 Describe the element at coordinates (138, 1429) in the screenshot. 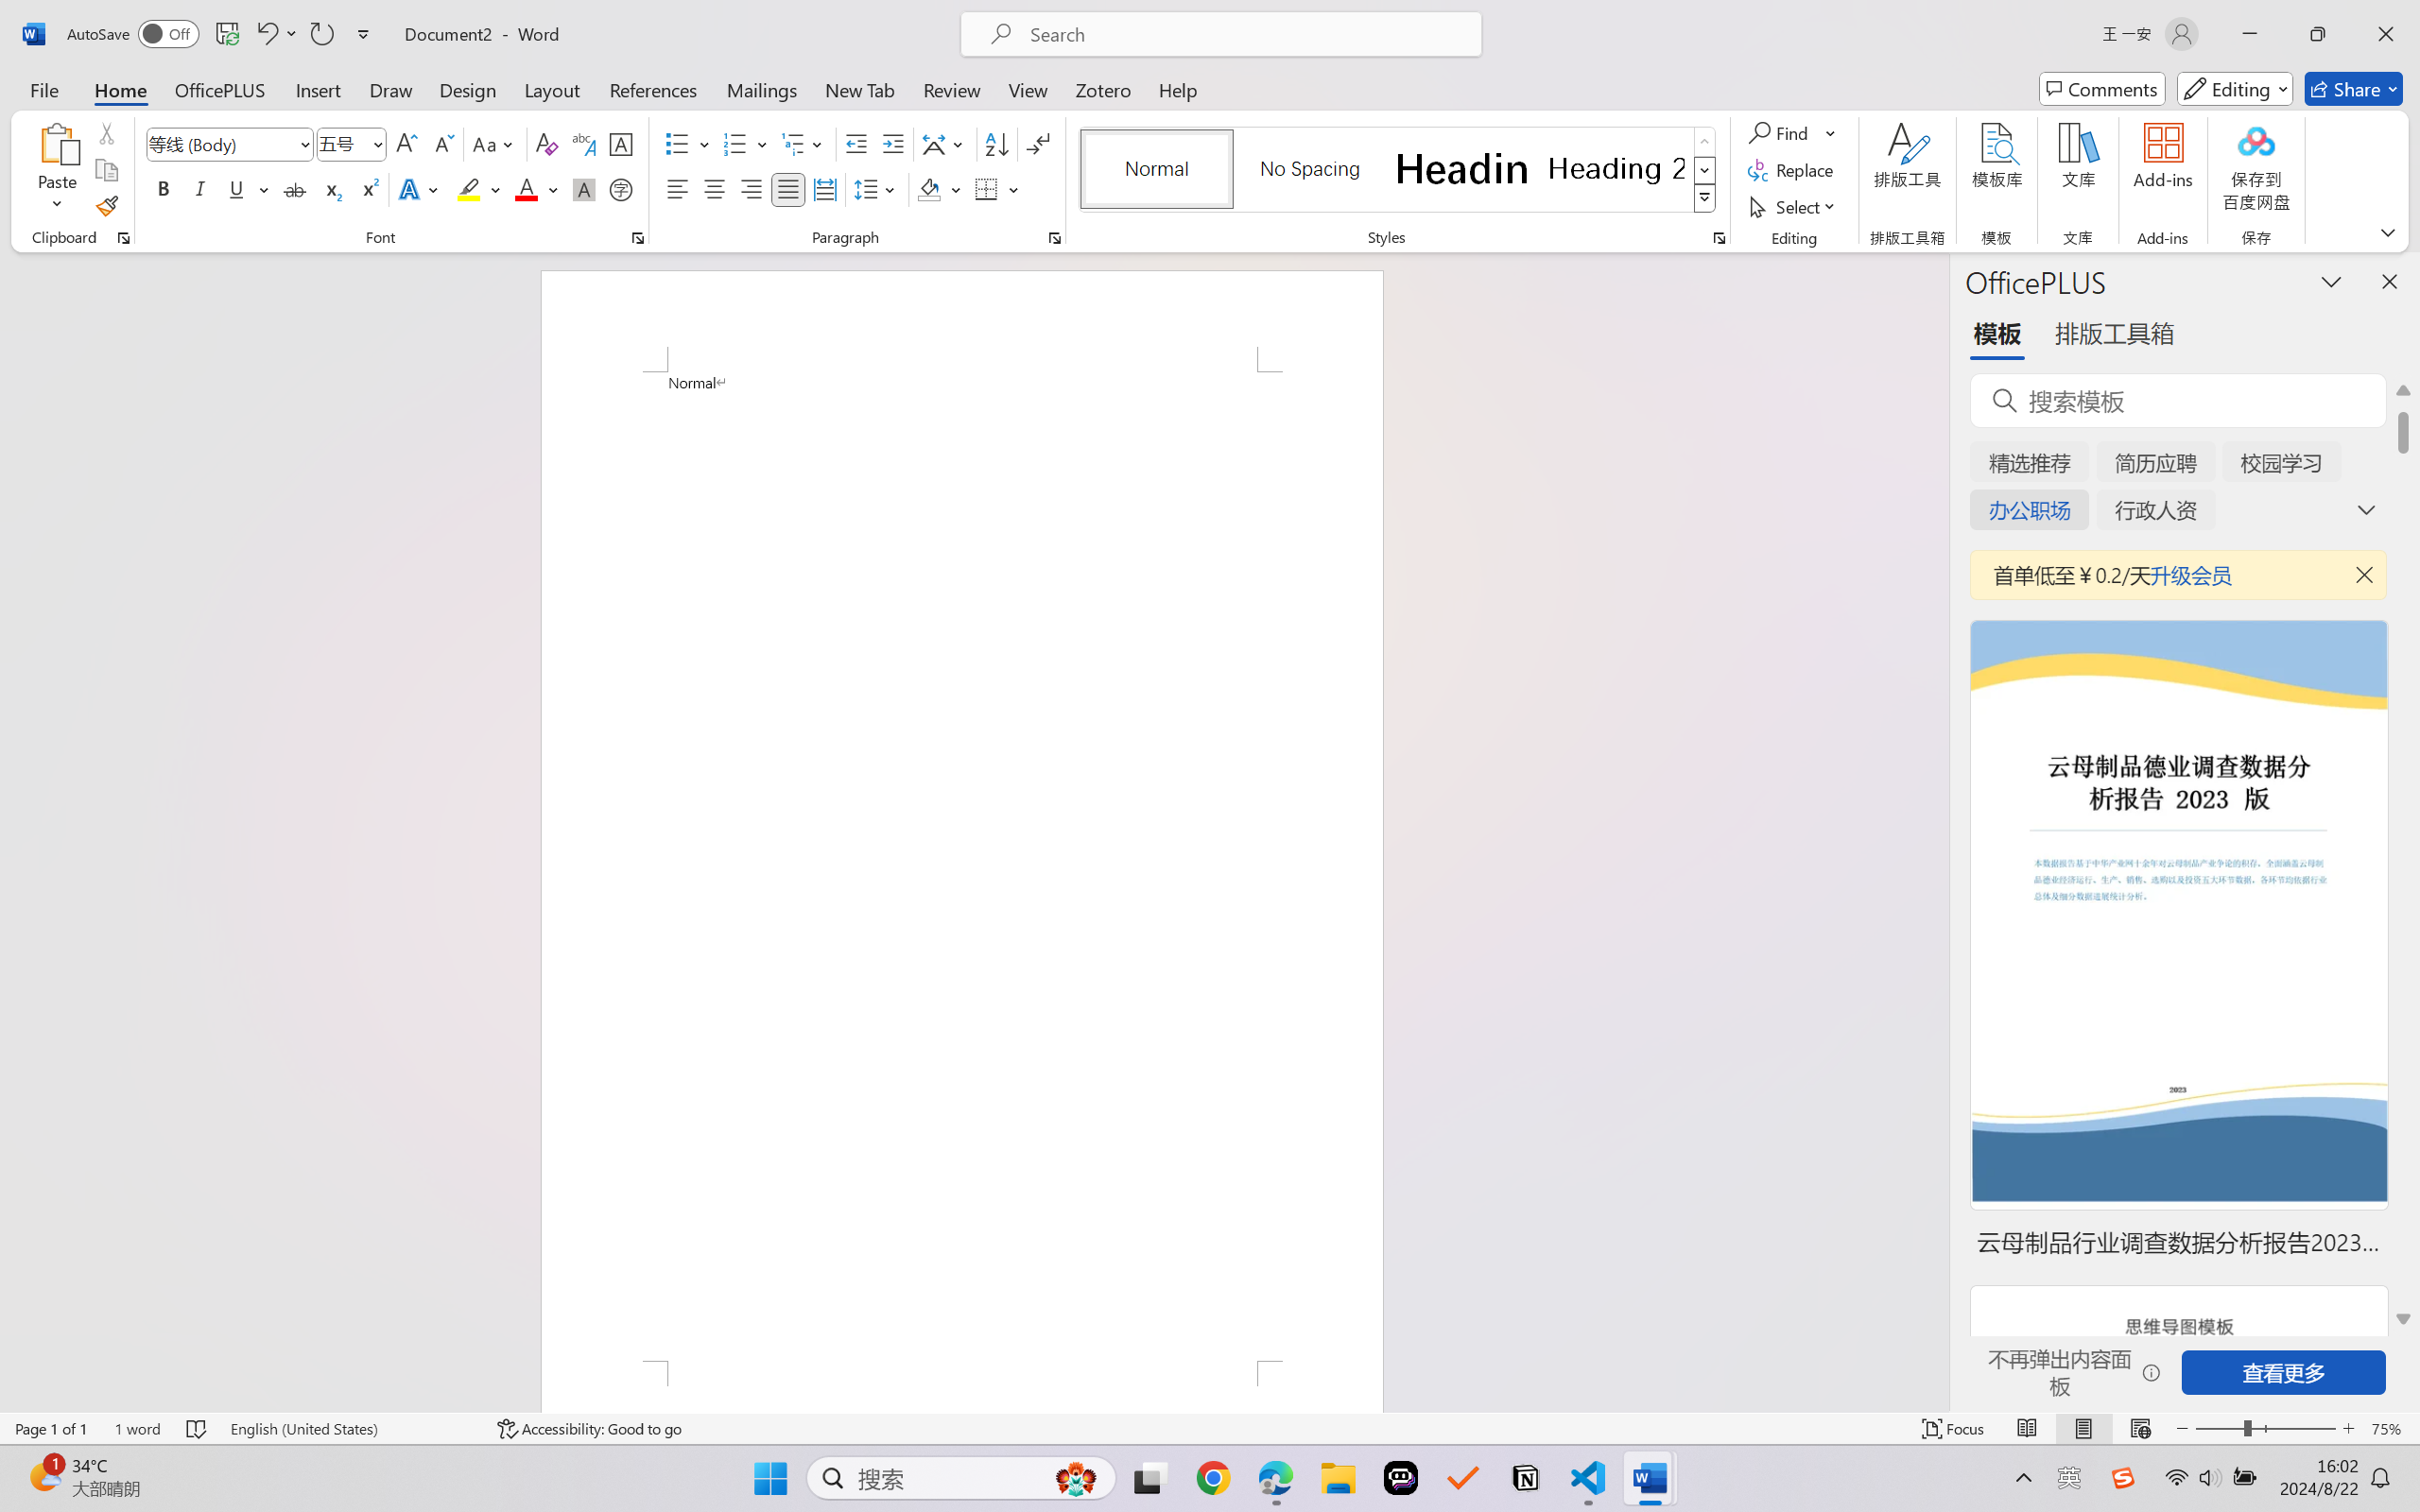

I see `Word Count 1 word` at that location.